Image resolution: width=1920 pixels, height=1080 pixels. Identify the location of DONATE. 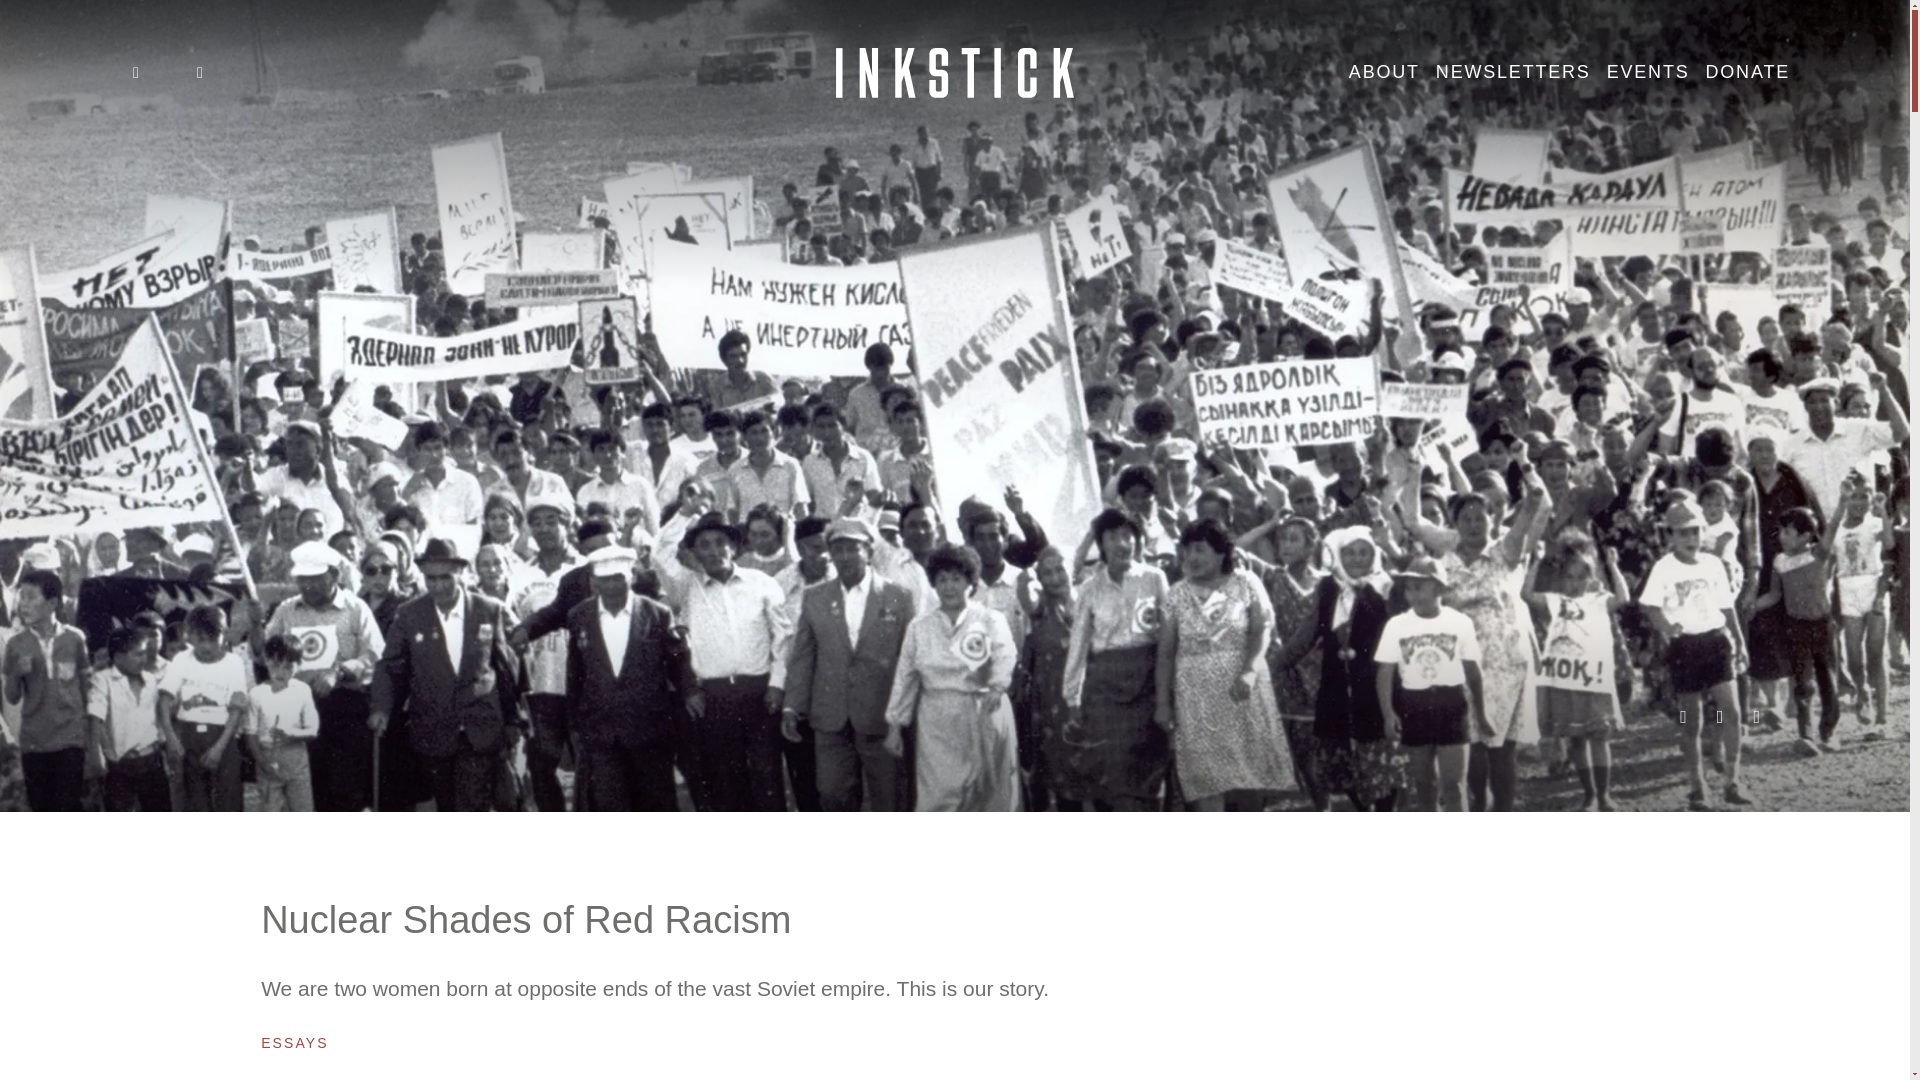
(1748, 72).